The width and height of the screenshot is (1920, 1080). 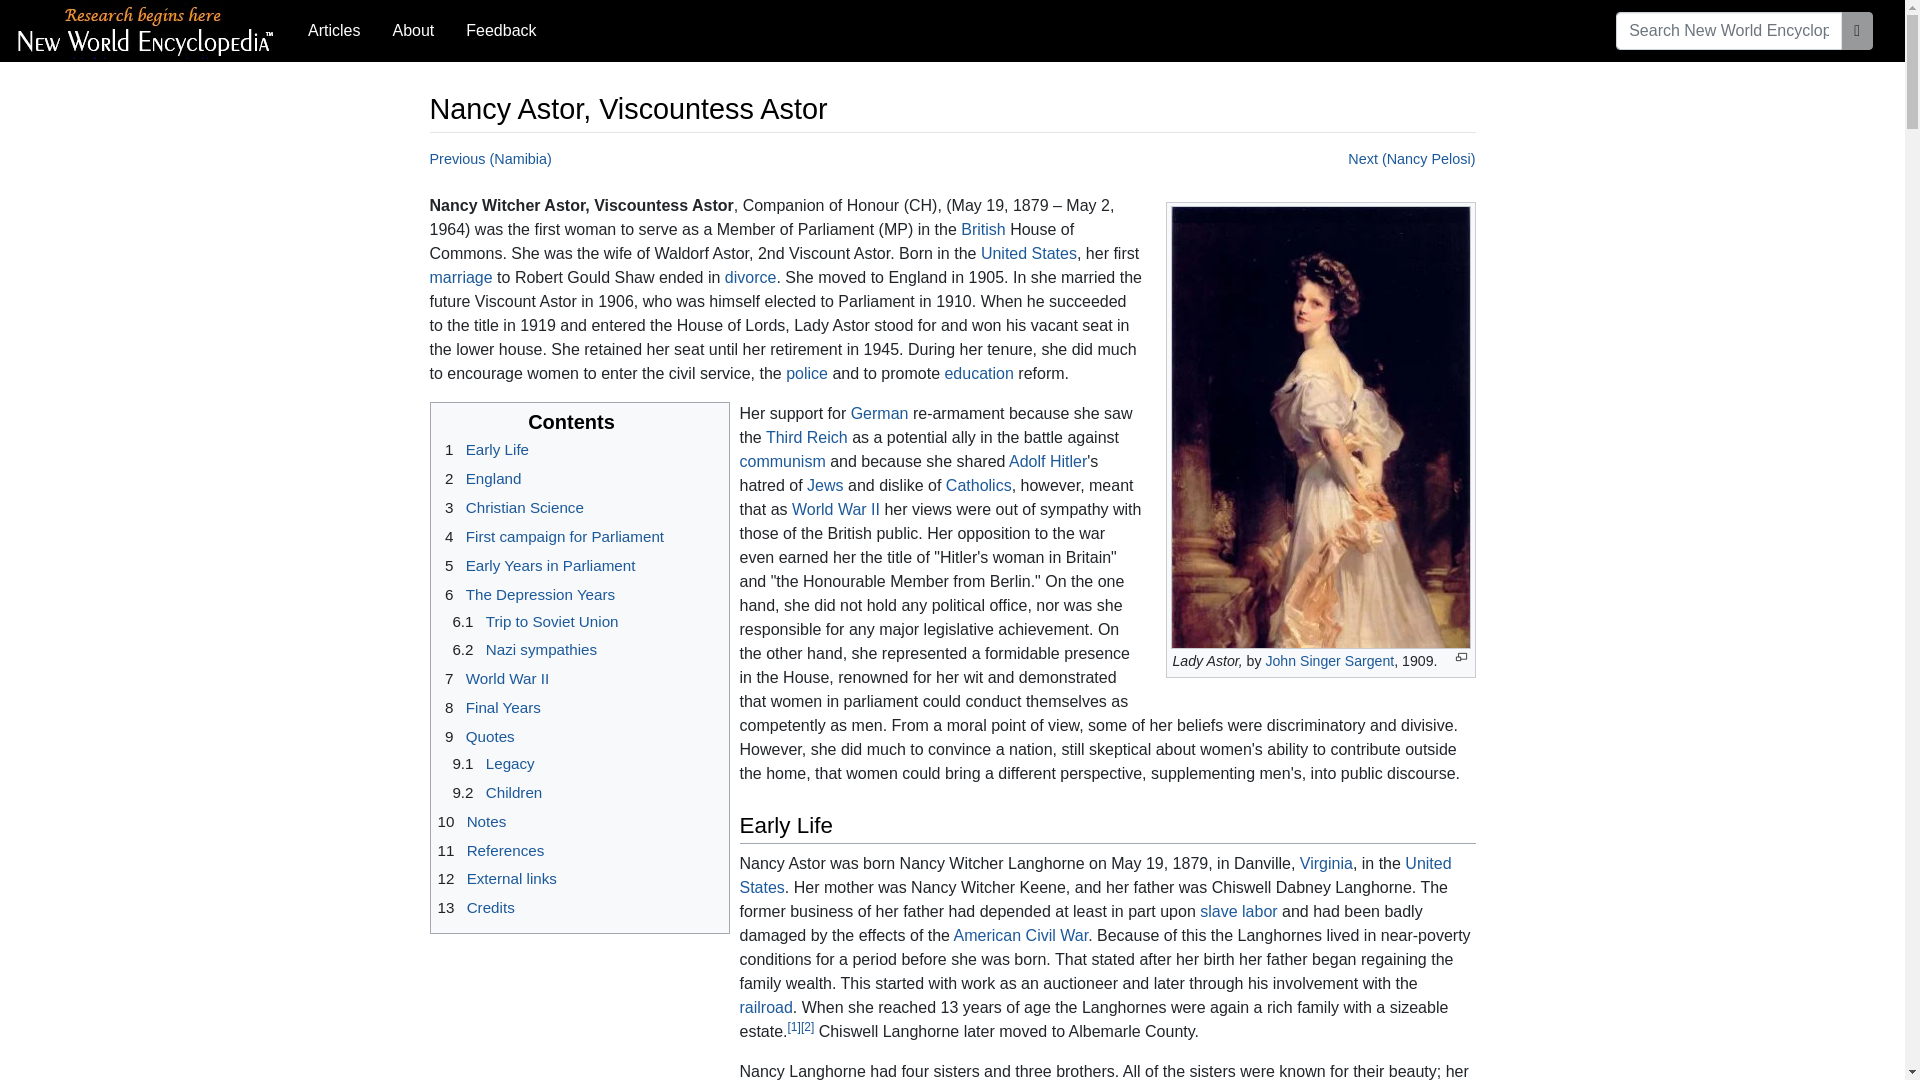 What do you see at coordinates (532, 621) in the screenshot?
I see `6.1 Trip to Soviet Union` at bounding box center [532, 621].